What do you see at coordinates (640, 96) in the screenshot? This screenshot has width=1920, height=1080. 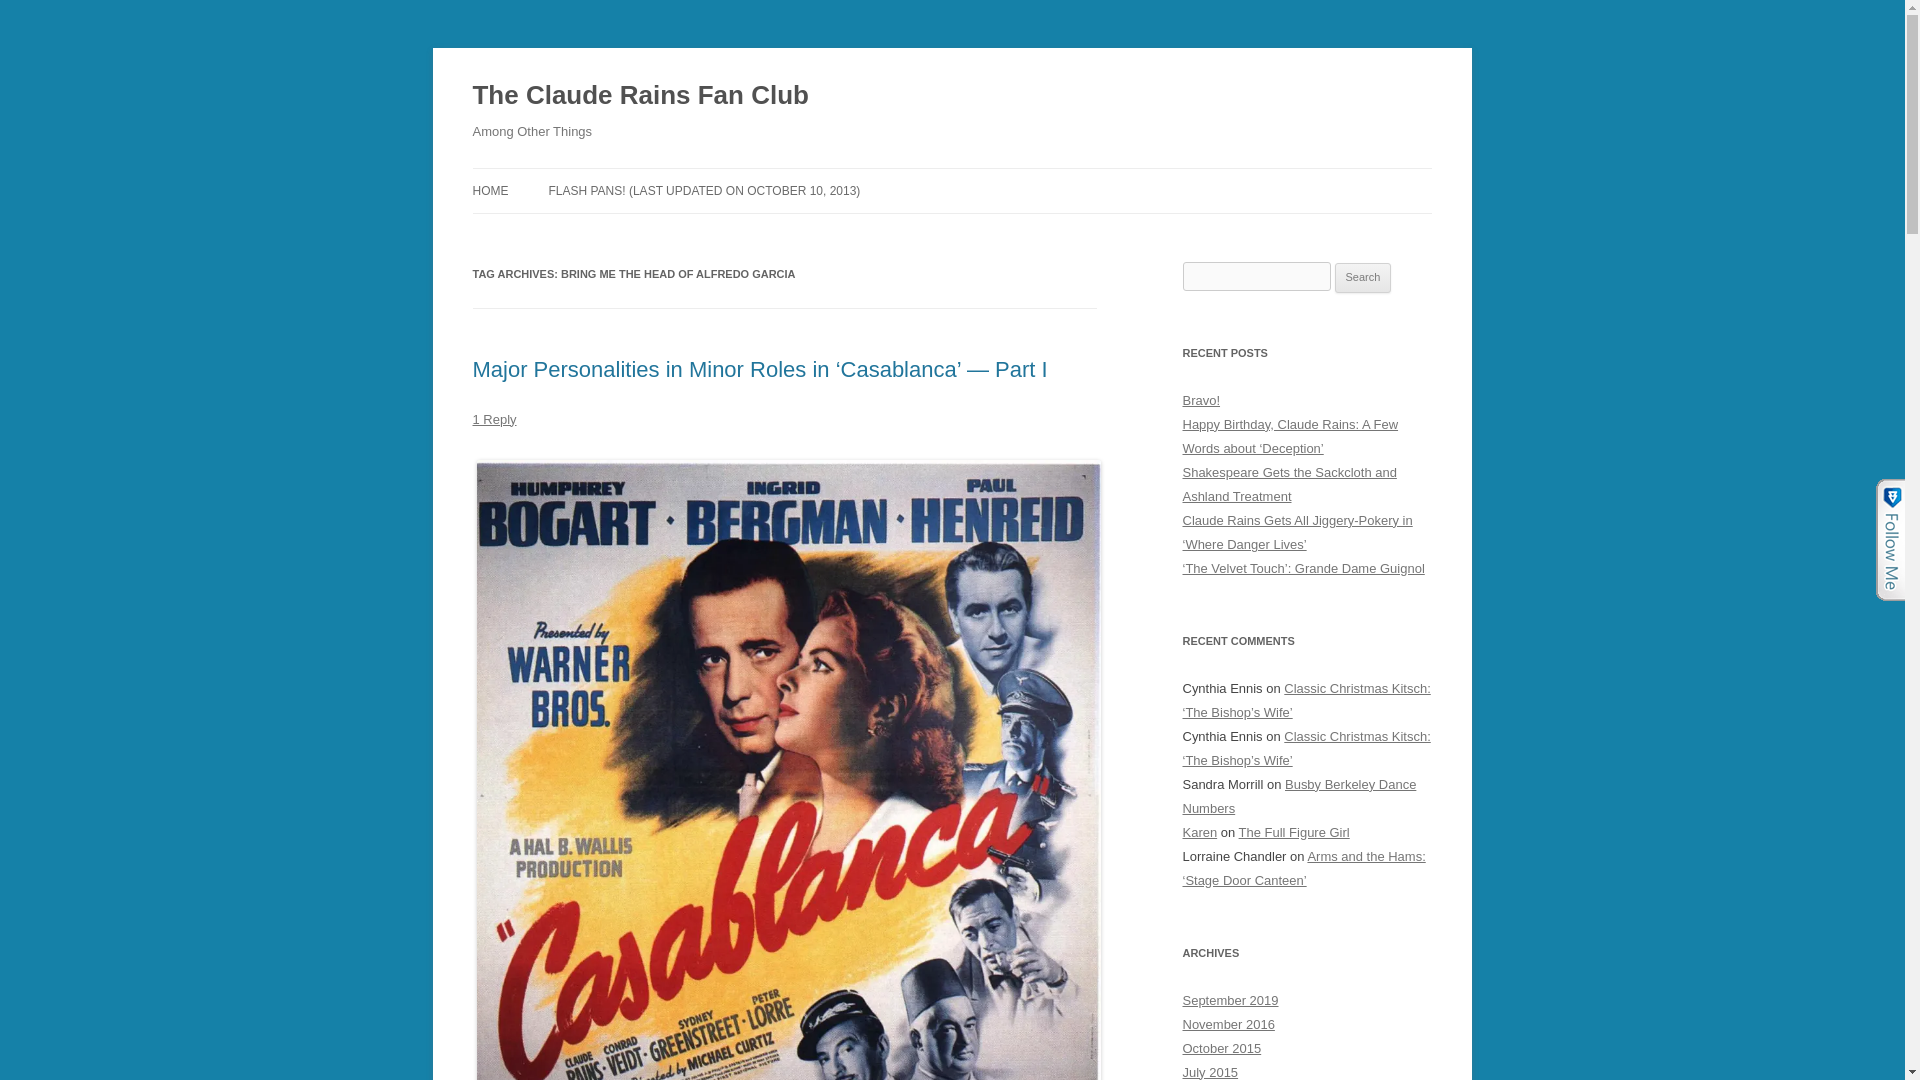 I see `The Claude Rains Fan Club` at bounding box center [640, 96].